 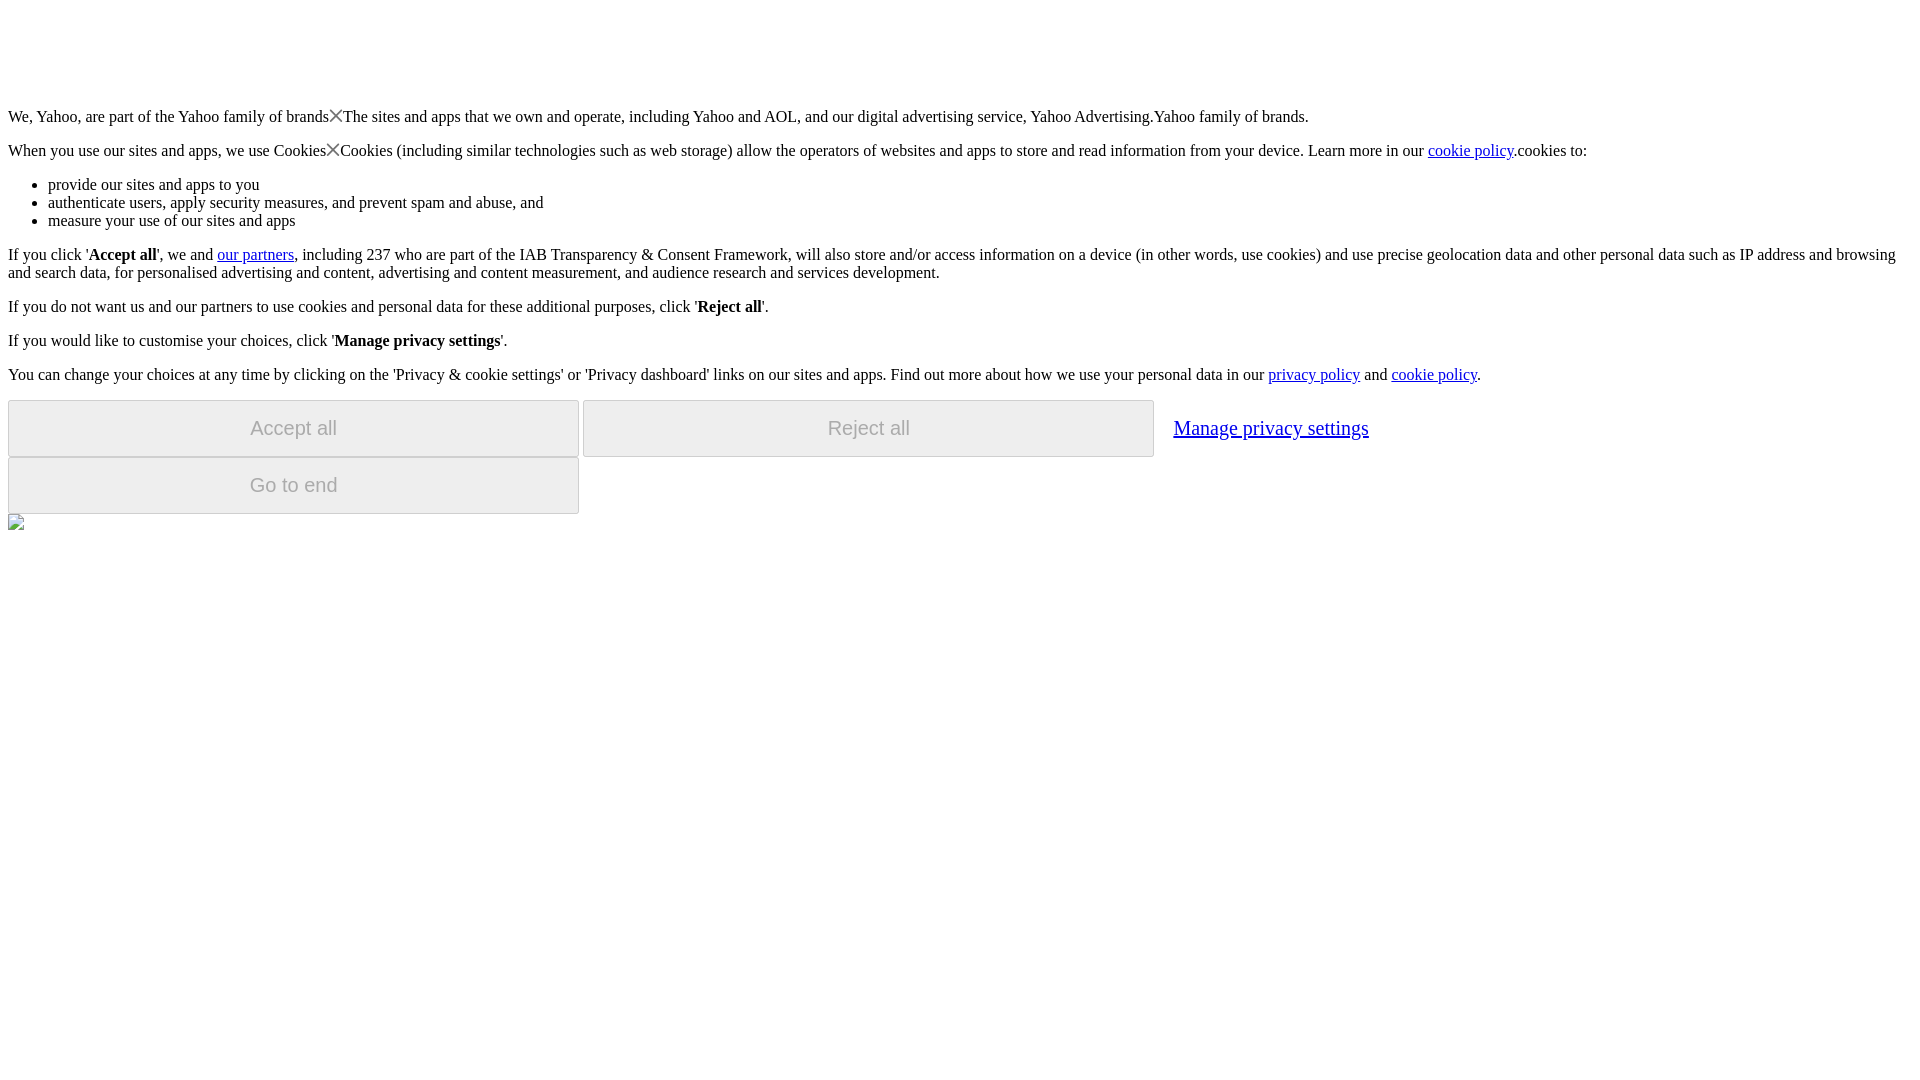 I want to click on Manage privacy settings, so click(x=1270, y=427).